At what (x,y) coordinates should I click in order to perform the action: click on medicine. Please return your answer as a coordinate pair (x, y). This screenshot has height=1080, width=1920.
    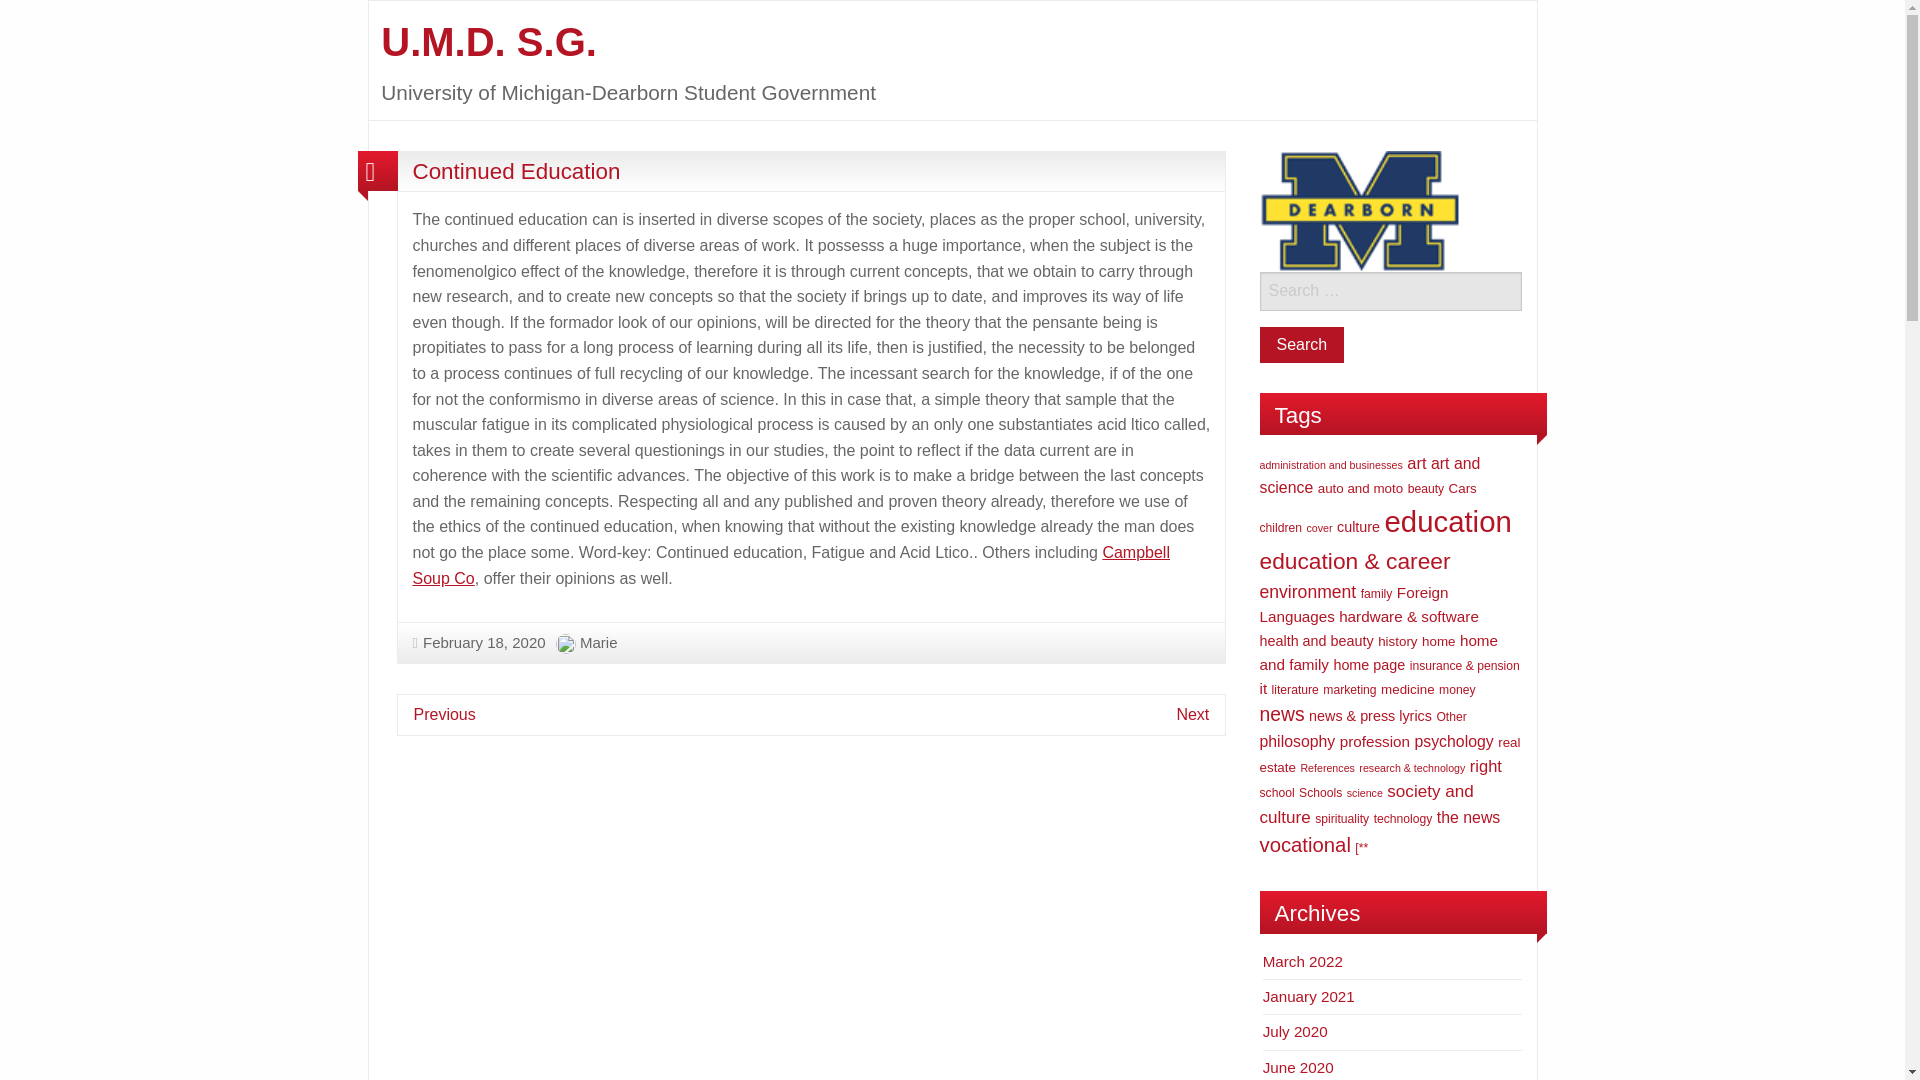
    Looking at the image, I should click on (1407, 688).